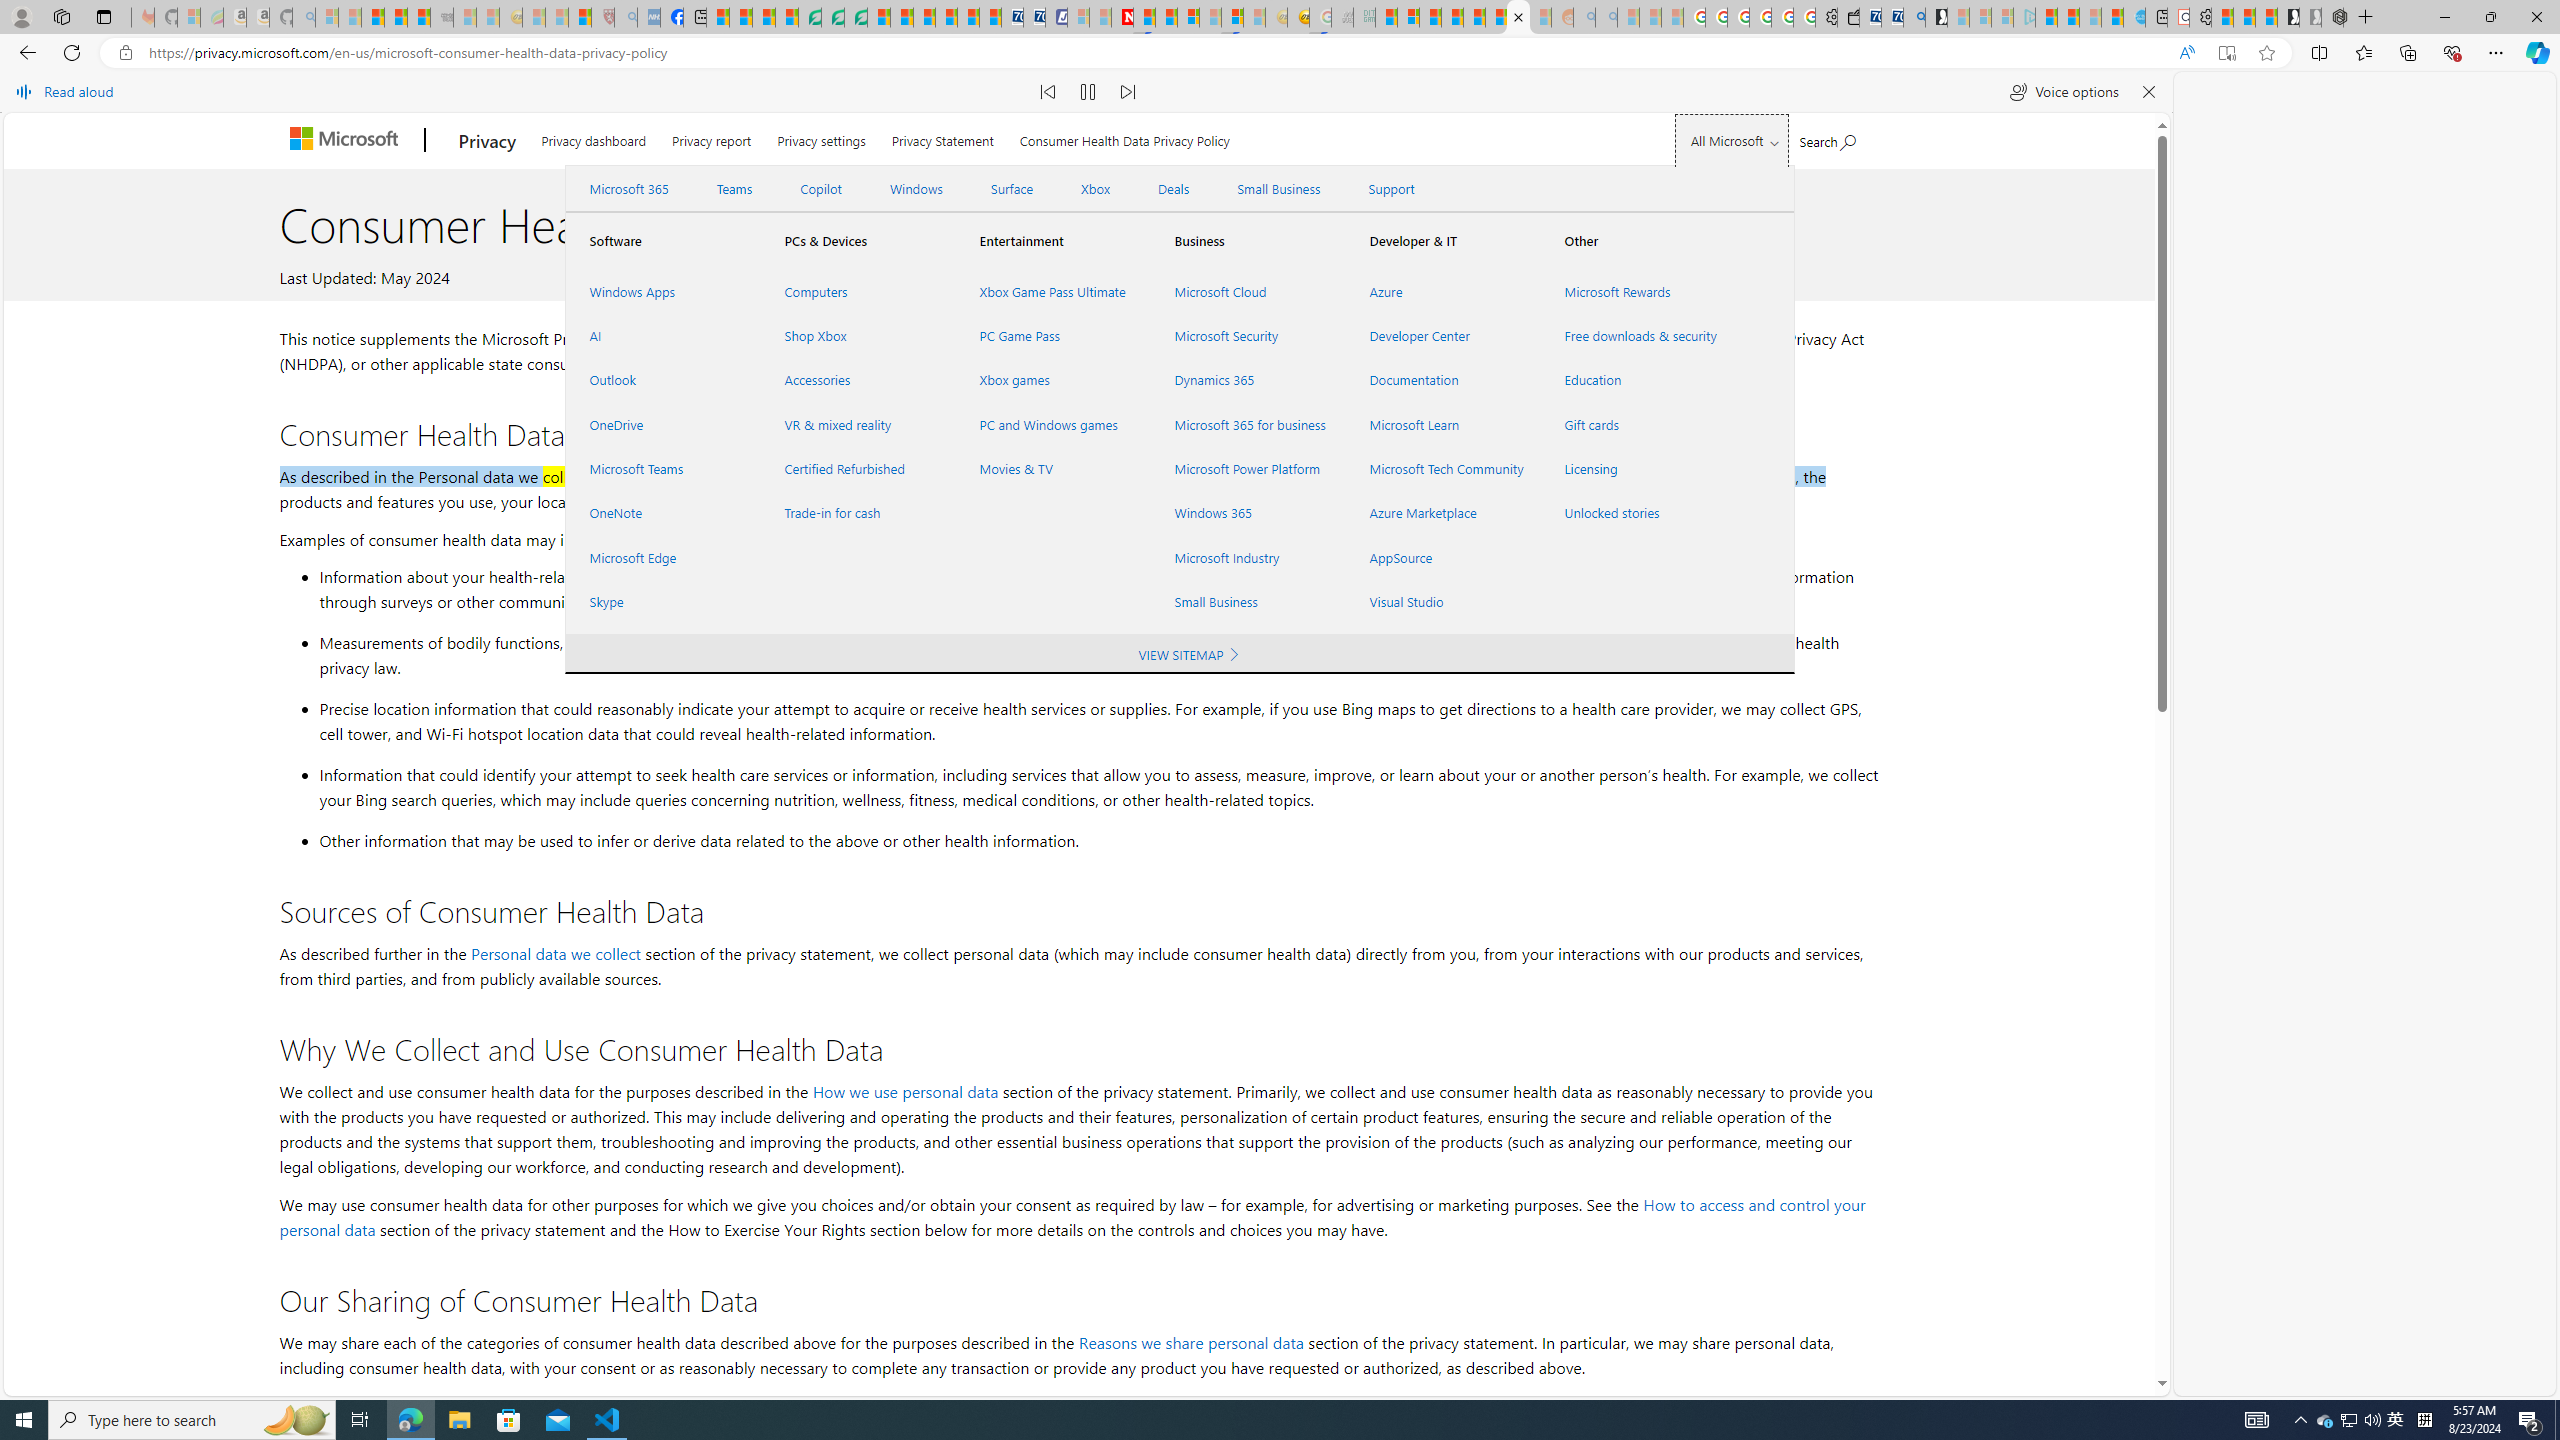 The image size is (2560, 1440). I want to click on Combat Siege, so click(441, 17).